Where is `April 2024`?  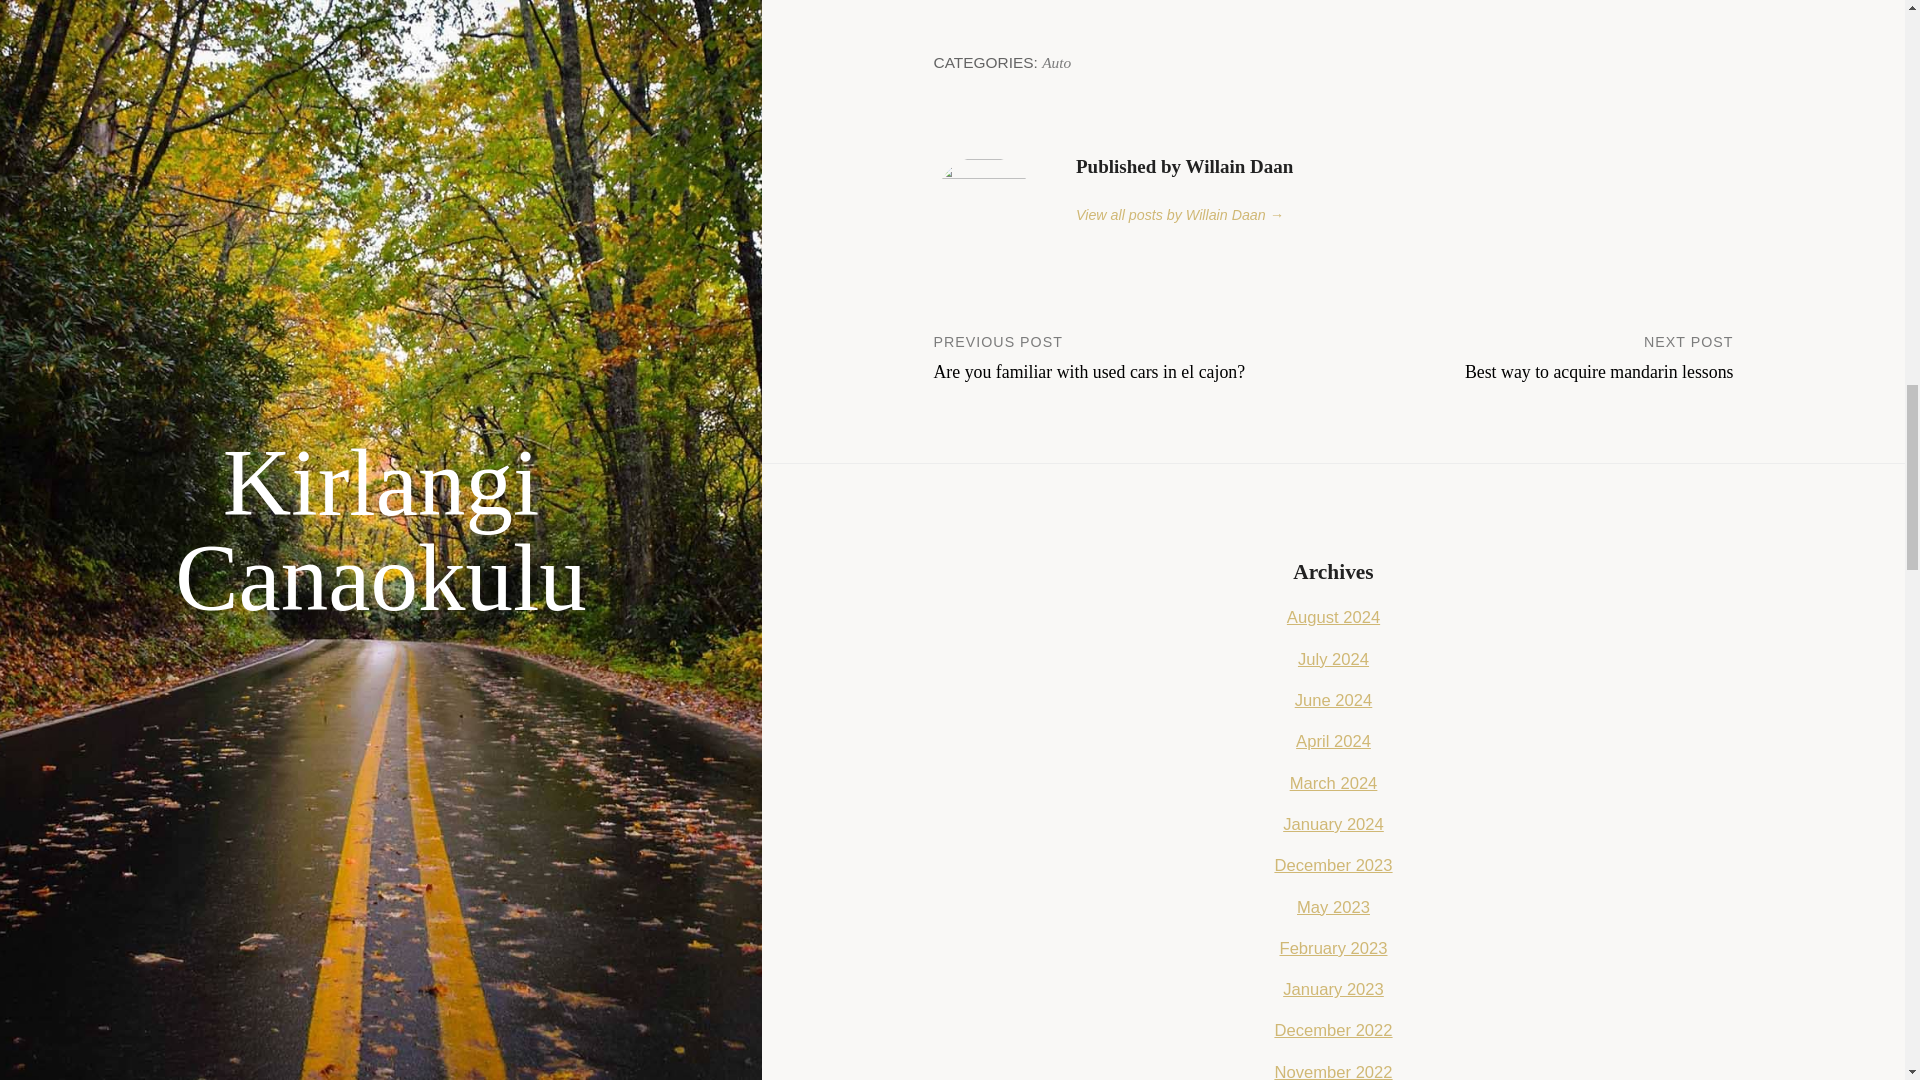 April 2024 is located at coordinates (1333, 741).